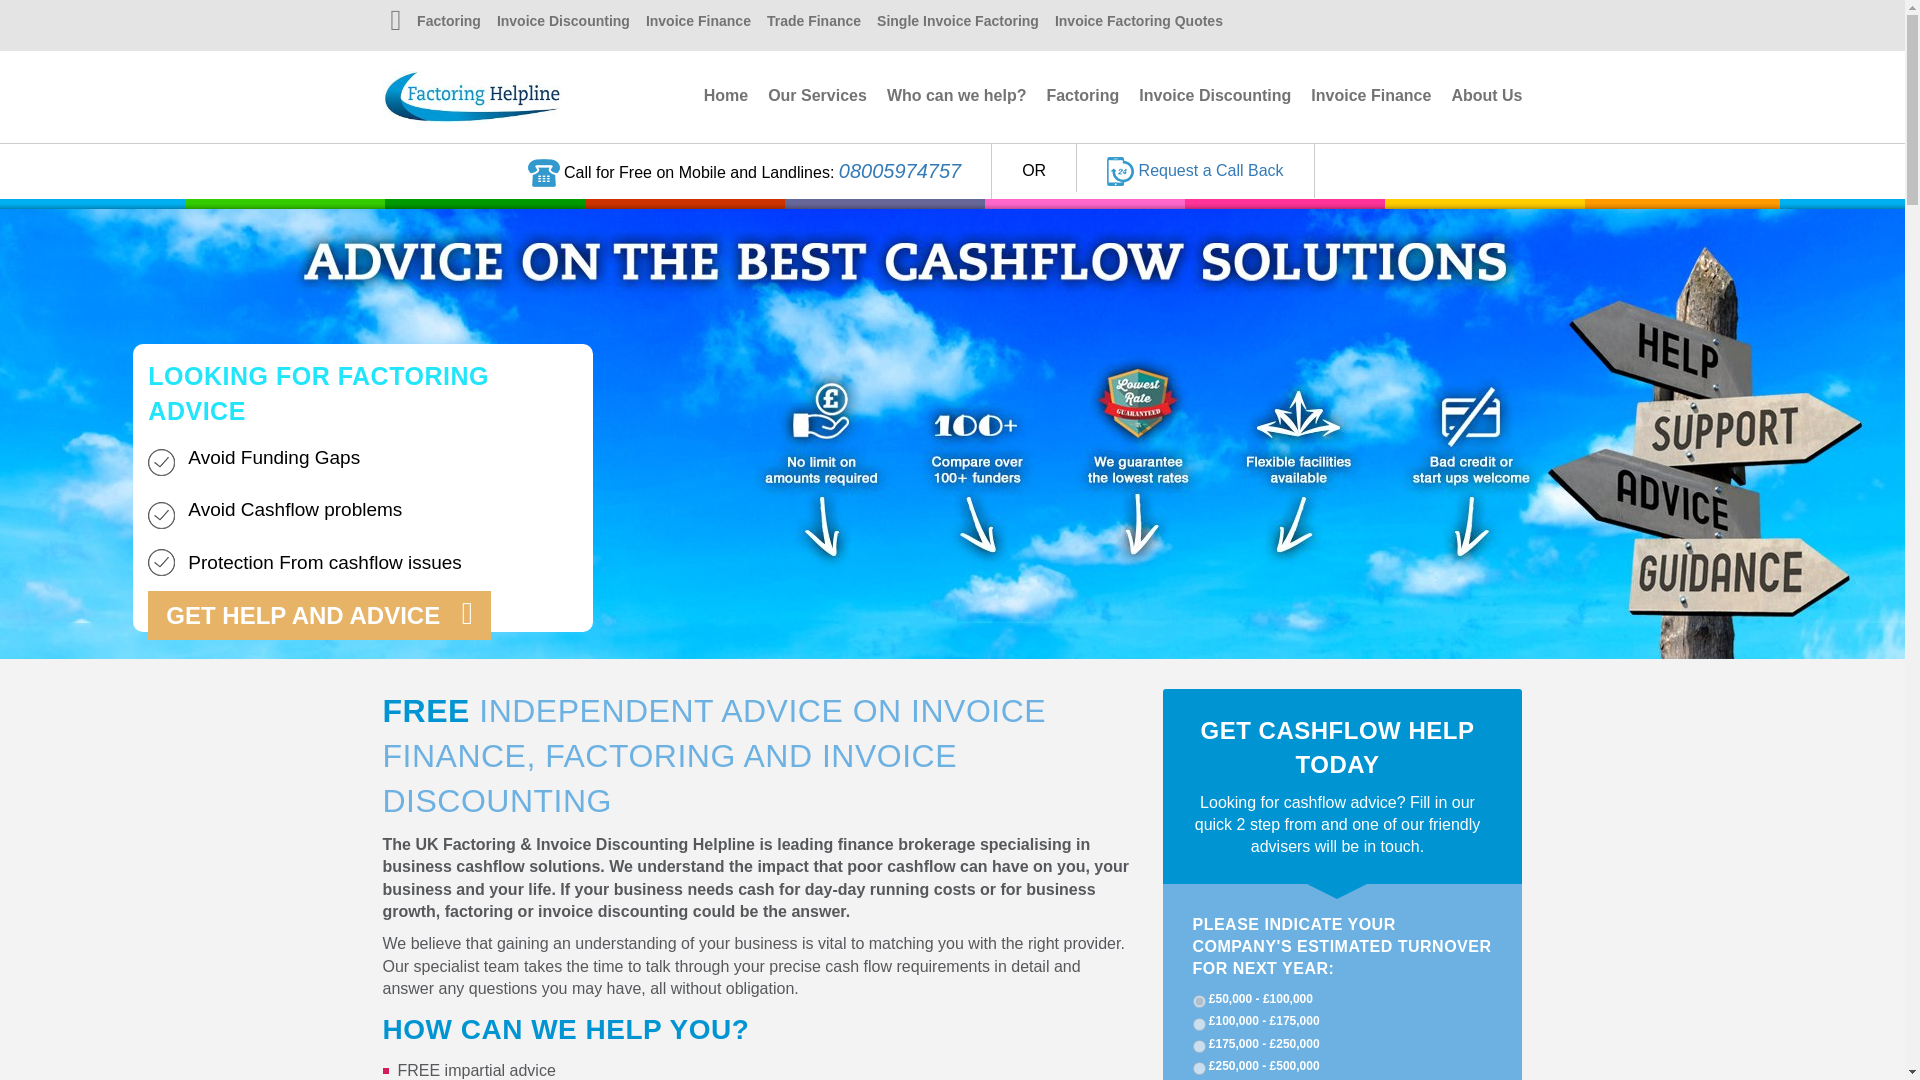 The image size is (1920, 1080). I want to click on Home, so click(726, 95).